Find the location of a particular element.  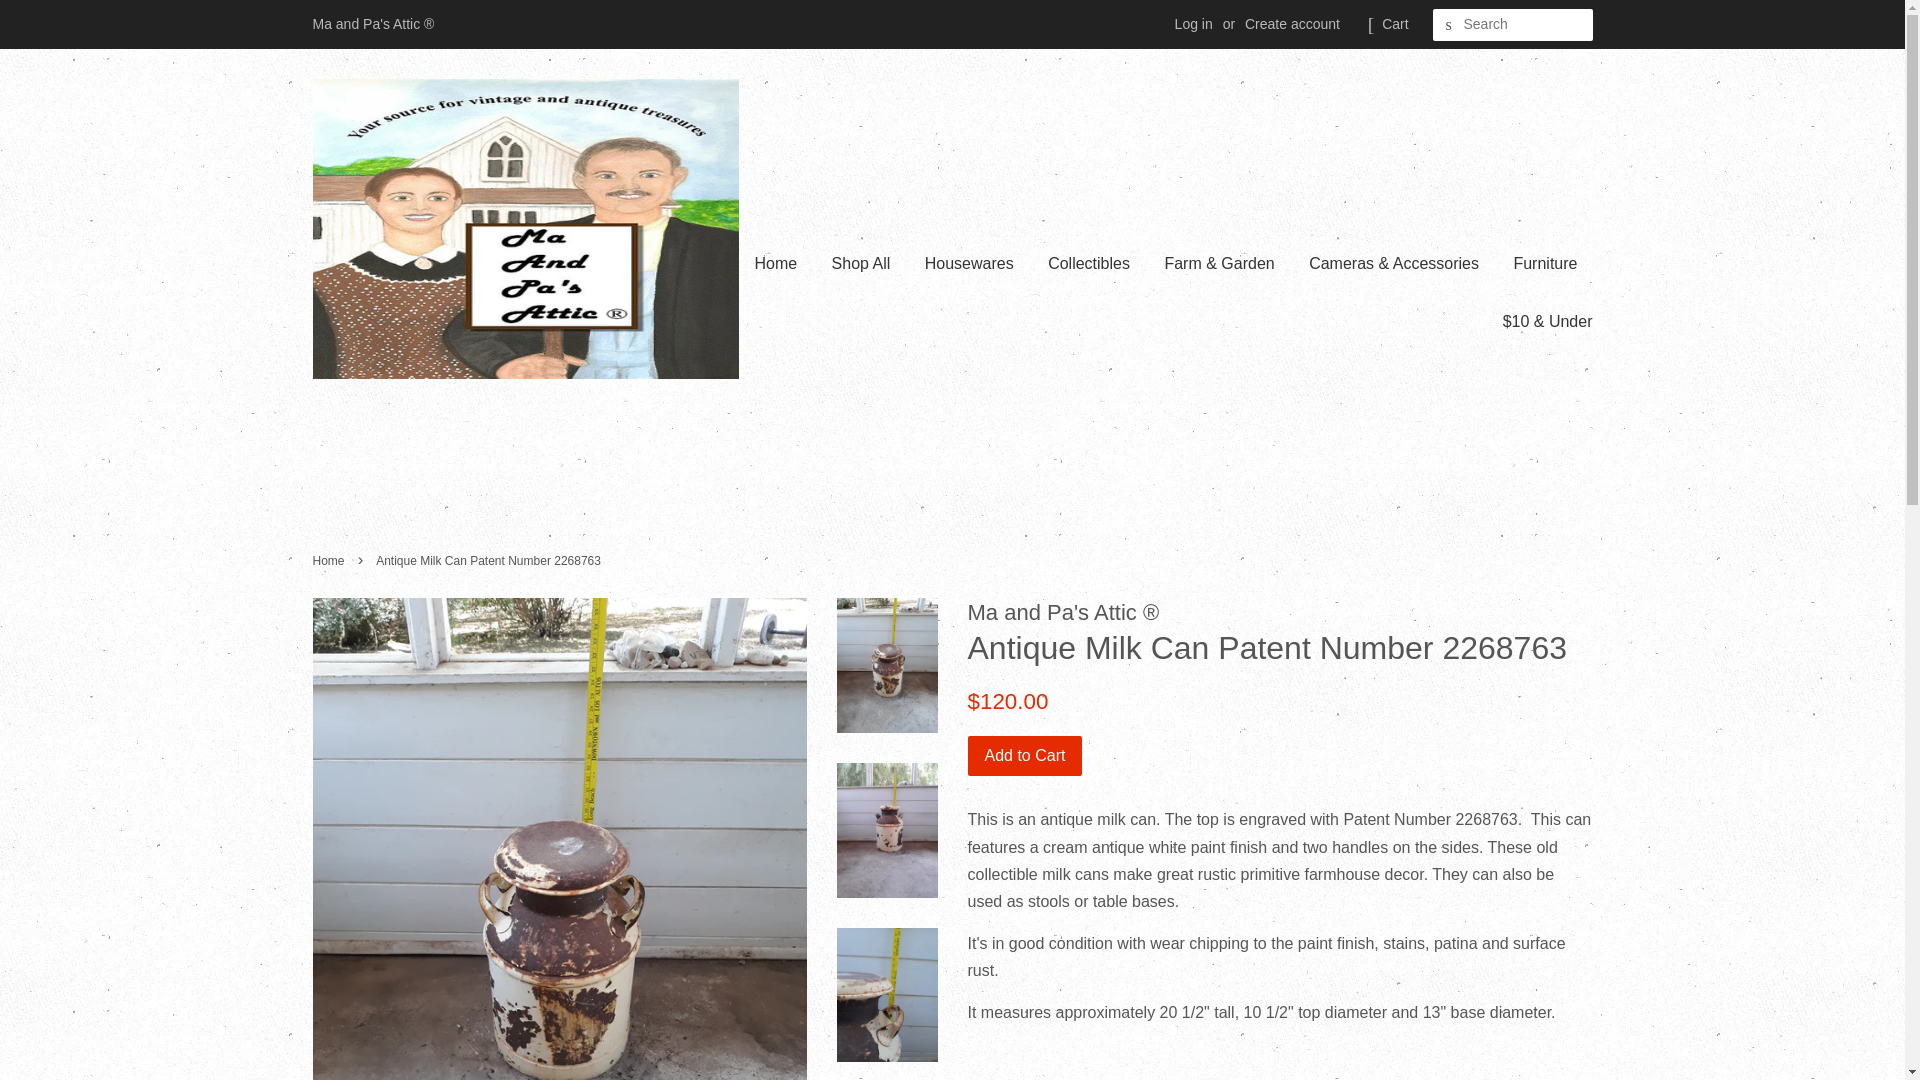

Home is located at coordinates (330, 561).